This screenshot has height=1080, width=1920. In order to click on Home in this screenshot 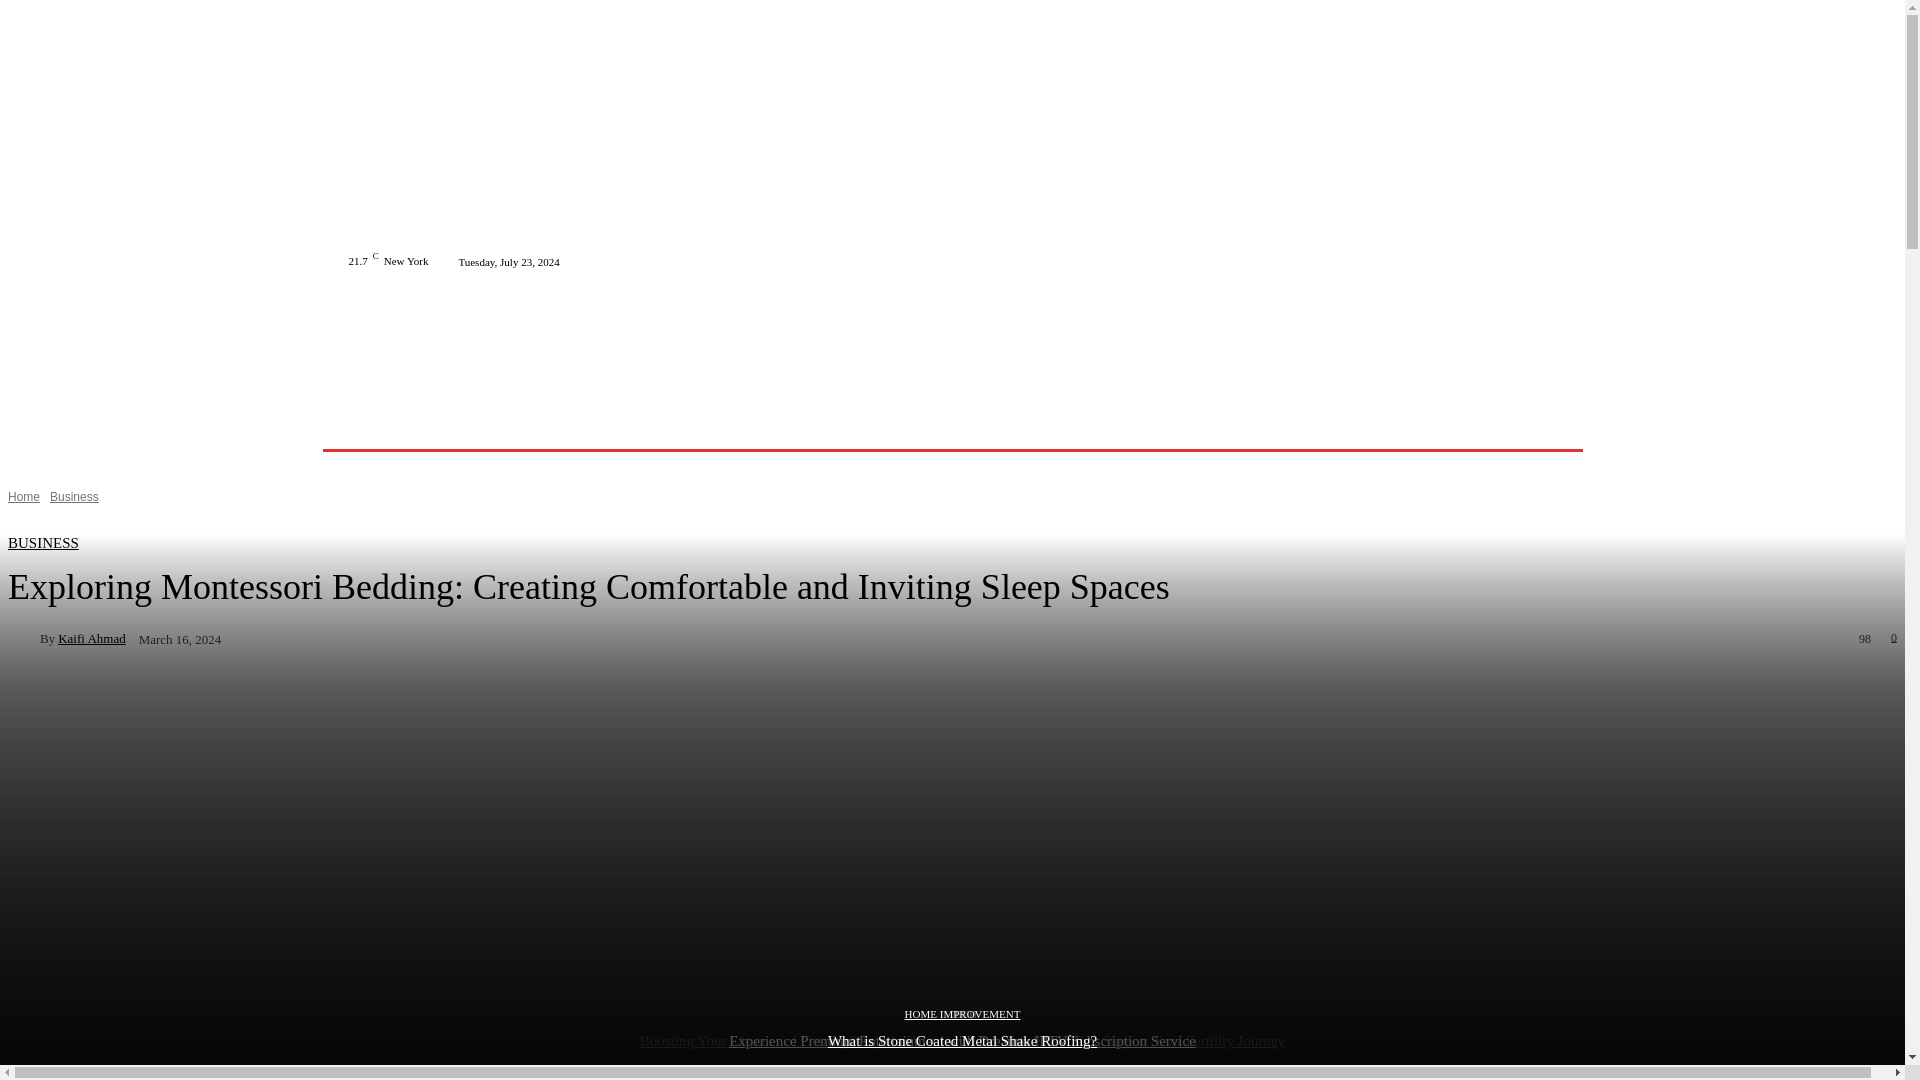, I will do `click(404, 424)`.